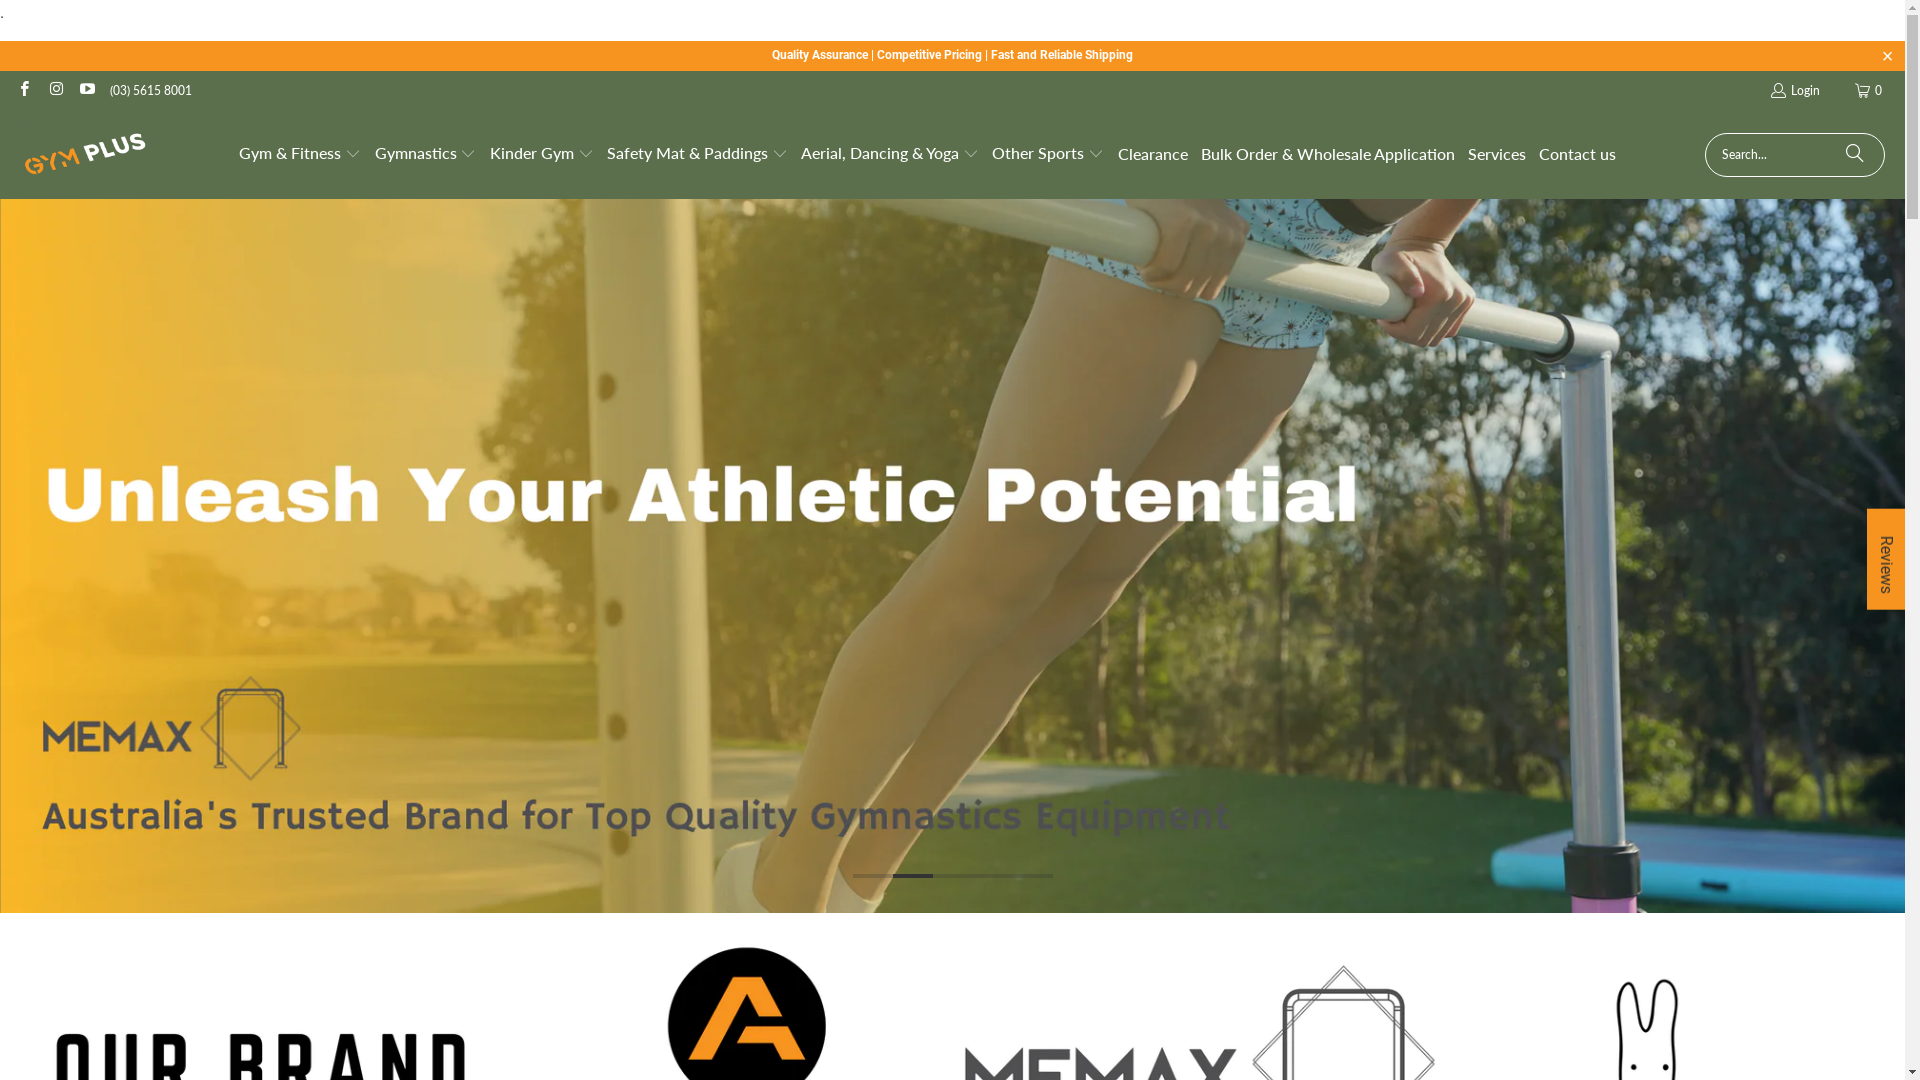  What do you see at coordinates (1153, 154) in the screenshot?
I see `Clearance` at bounding box center [1153, 154].